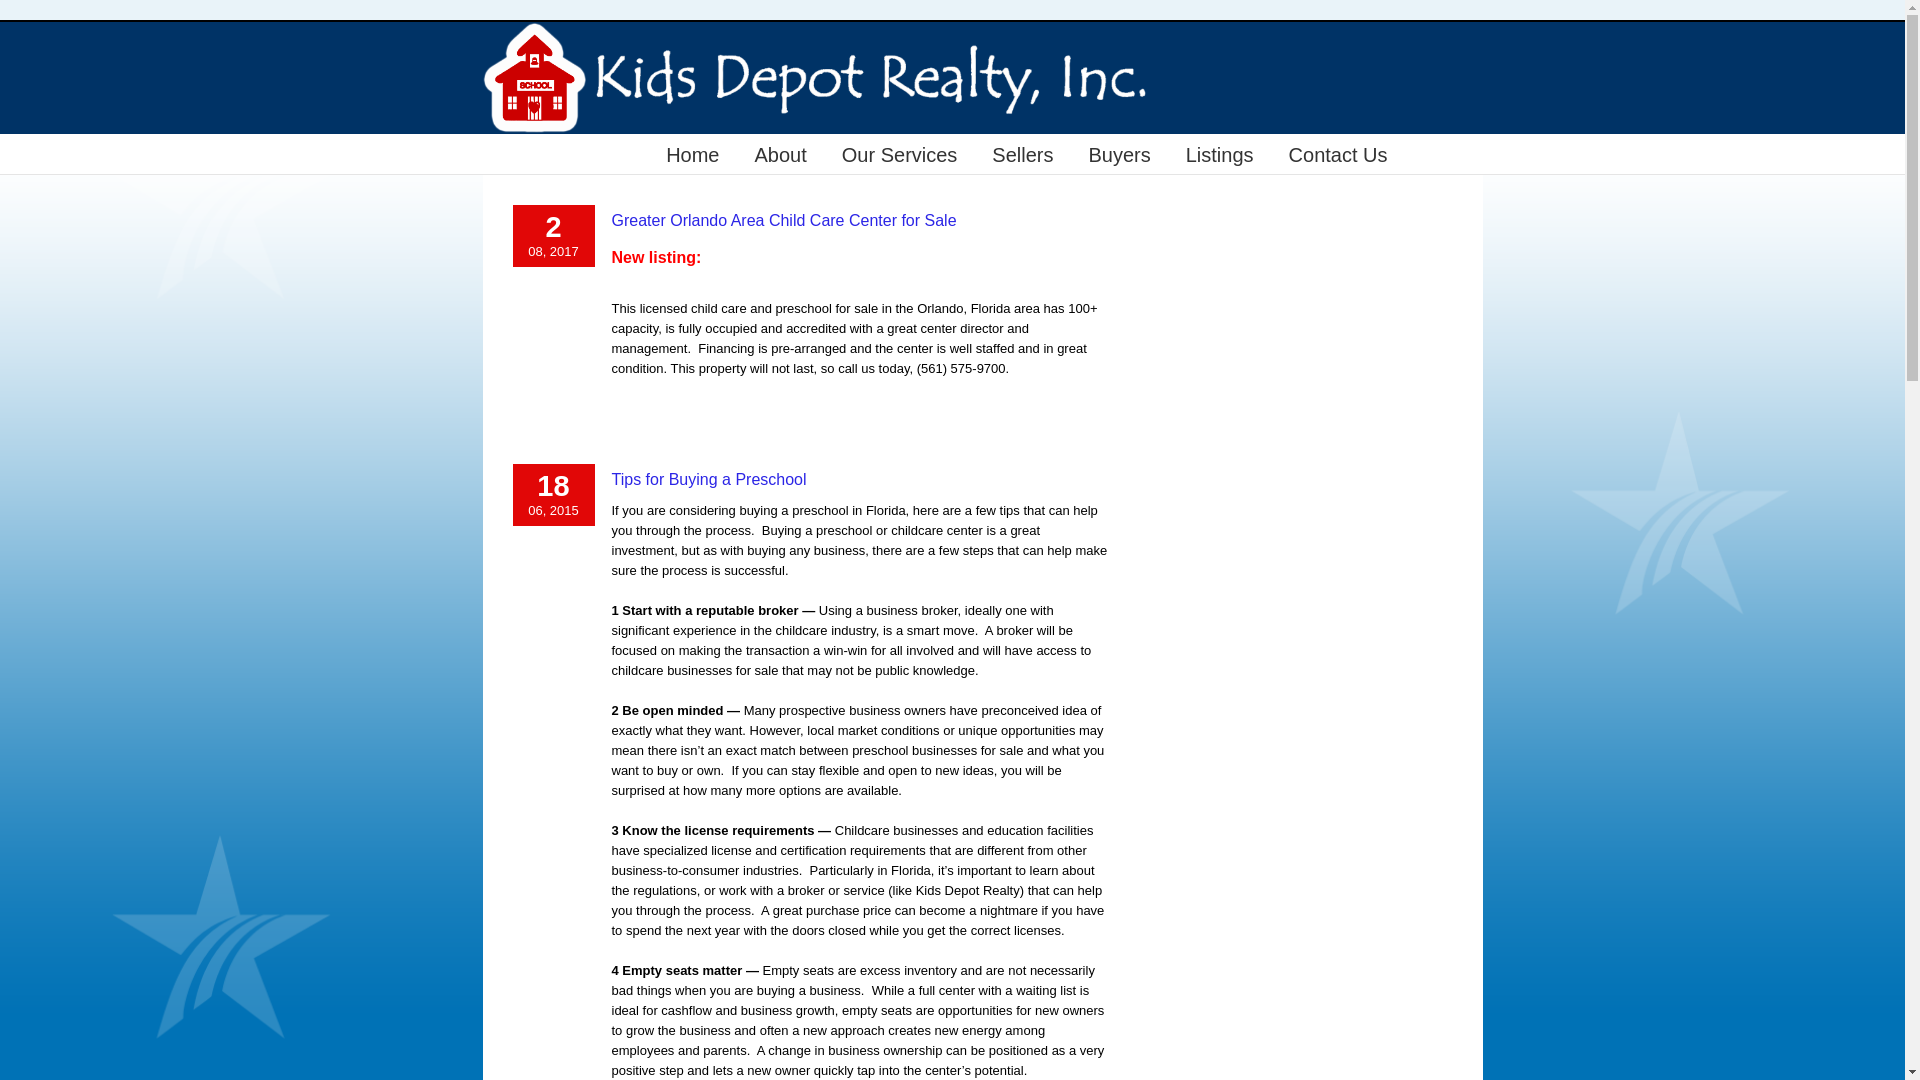  What do you see at coordinates (1338, 153) in the screenshot?
I see `Contact Us` at bounding box center [1338, 153].